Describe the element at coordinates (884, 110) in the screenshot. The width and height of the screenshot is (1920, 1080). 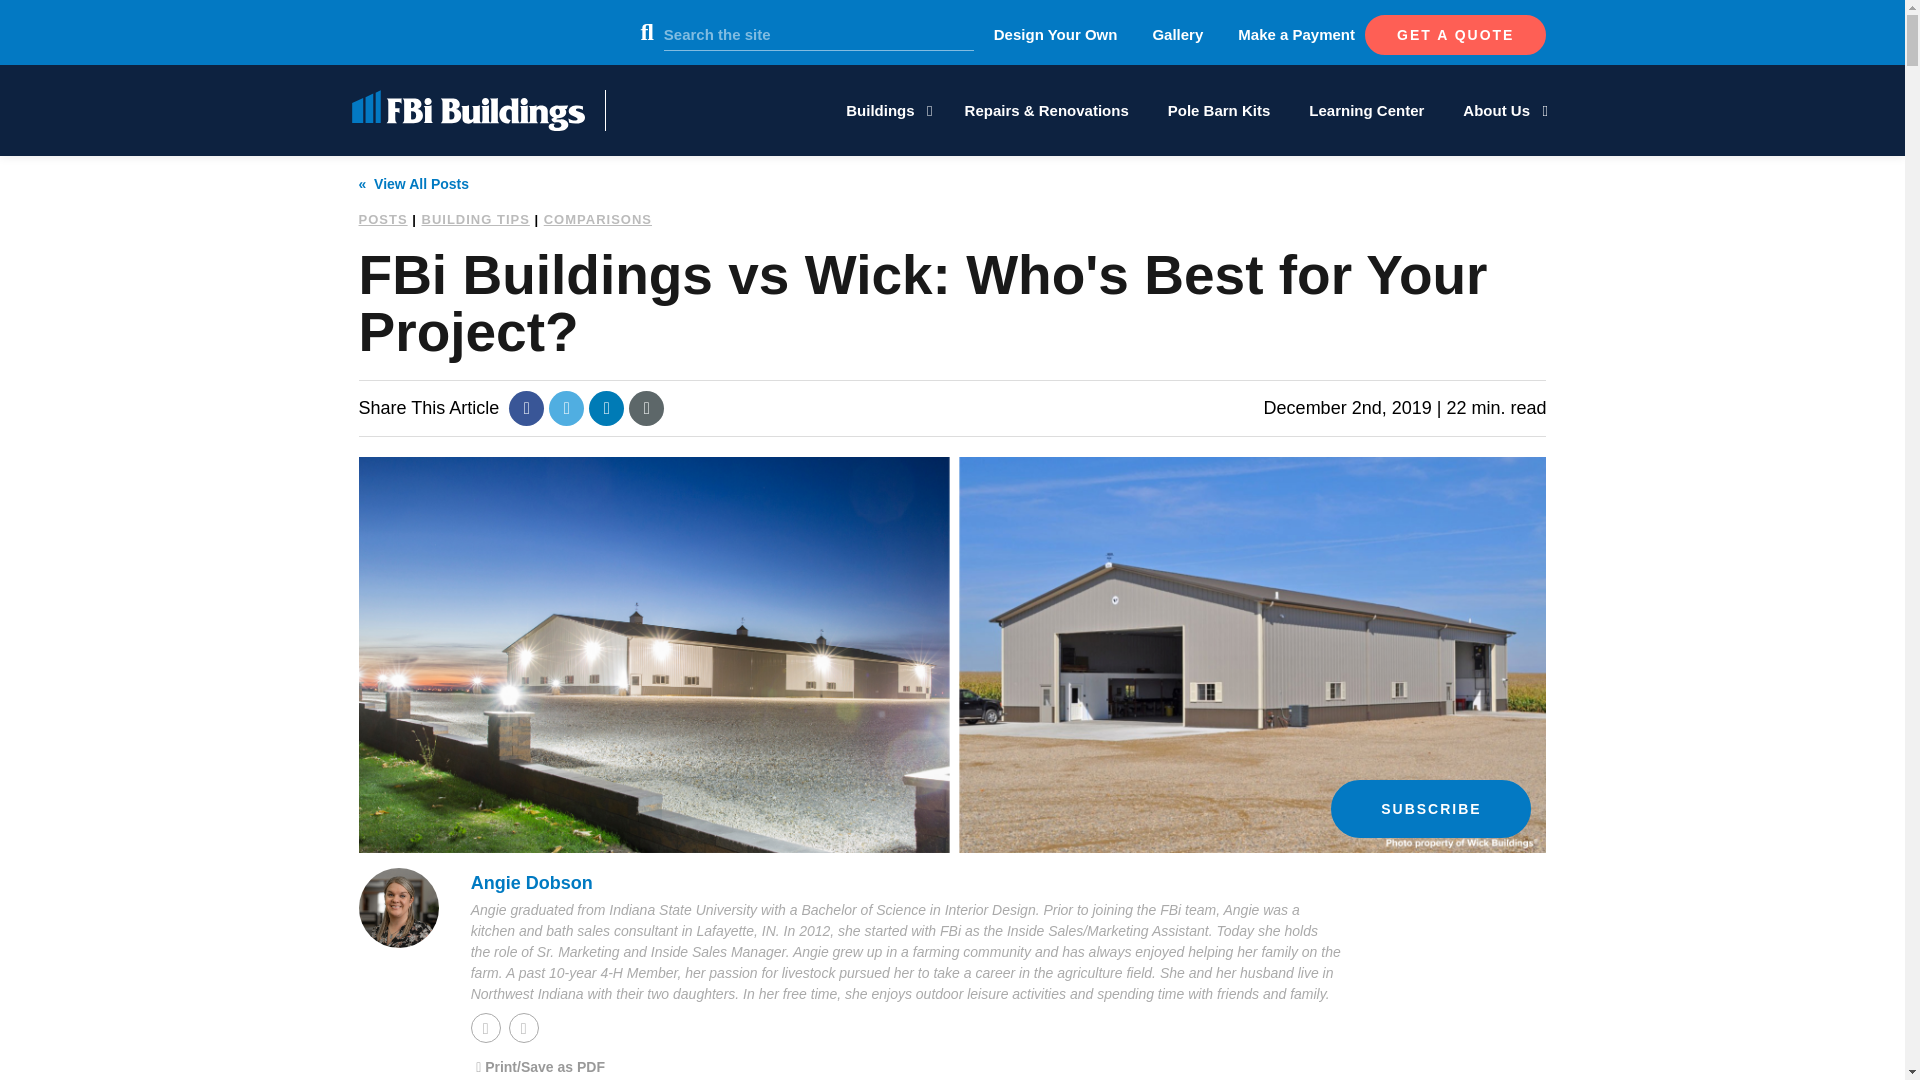
I see `Buildings` at that location.